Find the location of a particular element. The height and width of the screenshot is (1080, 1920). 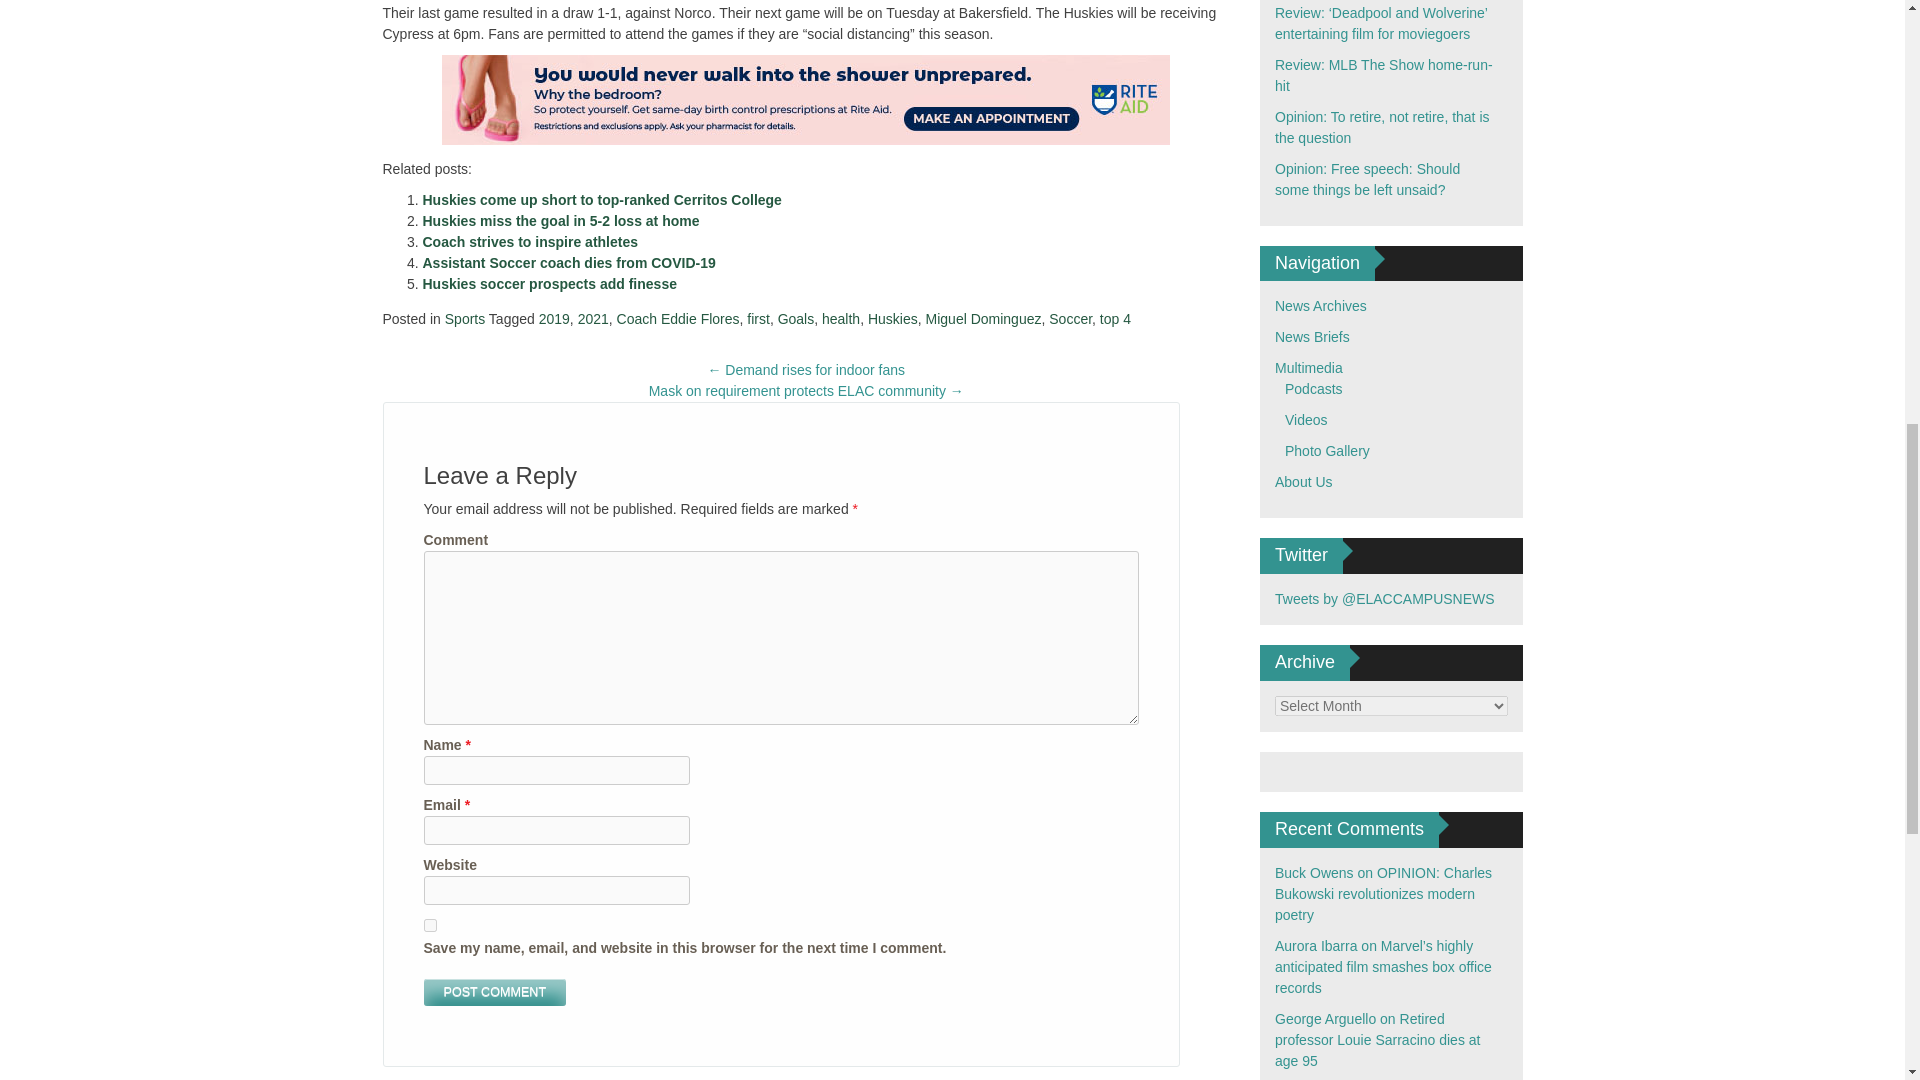

yes is located at coordinates (430, 926).